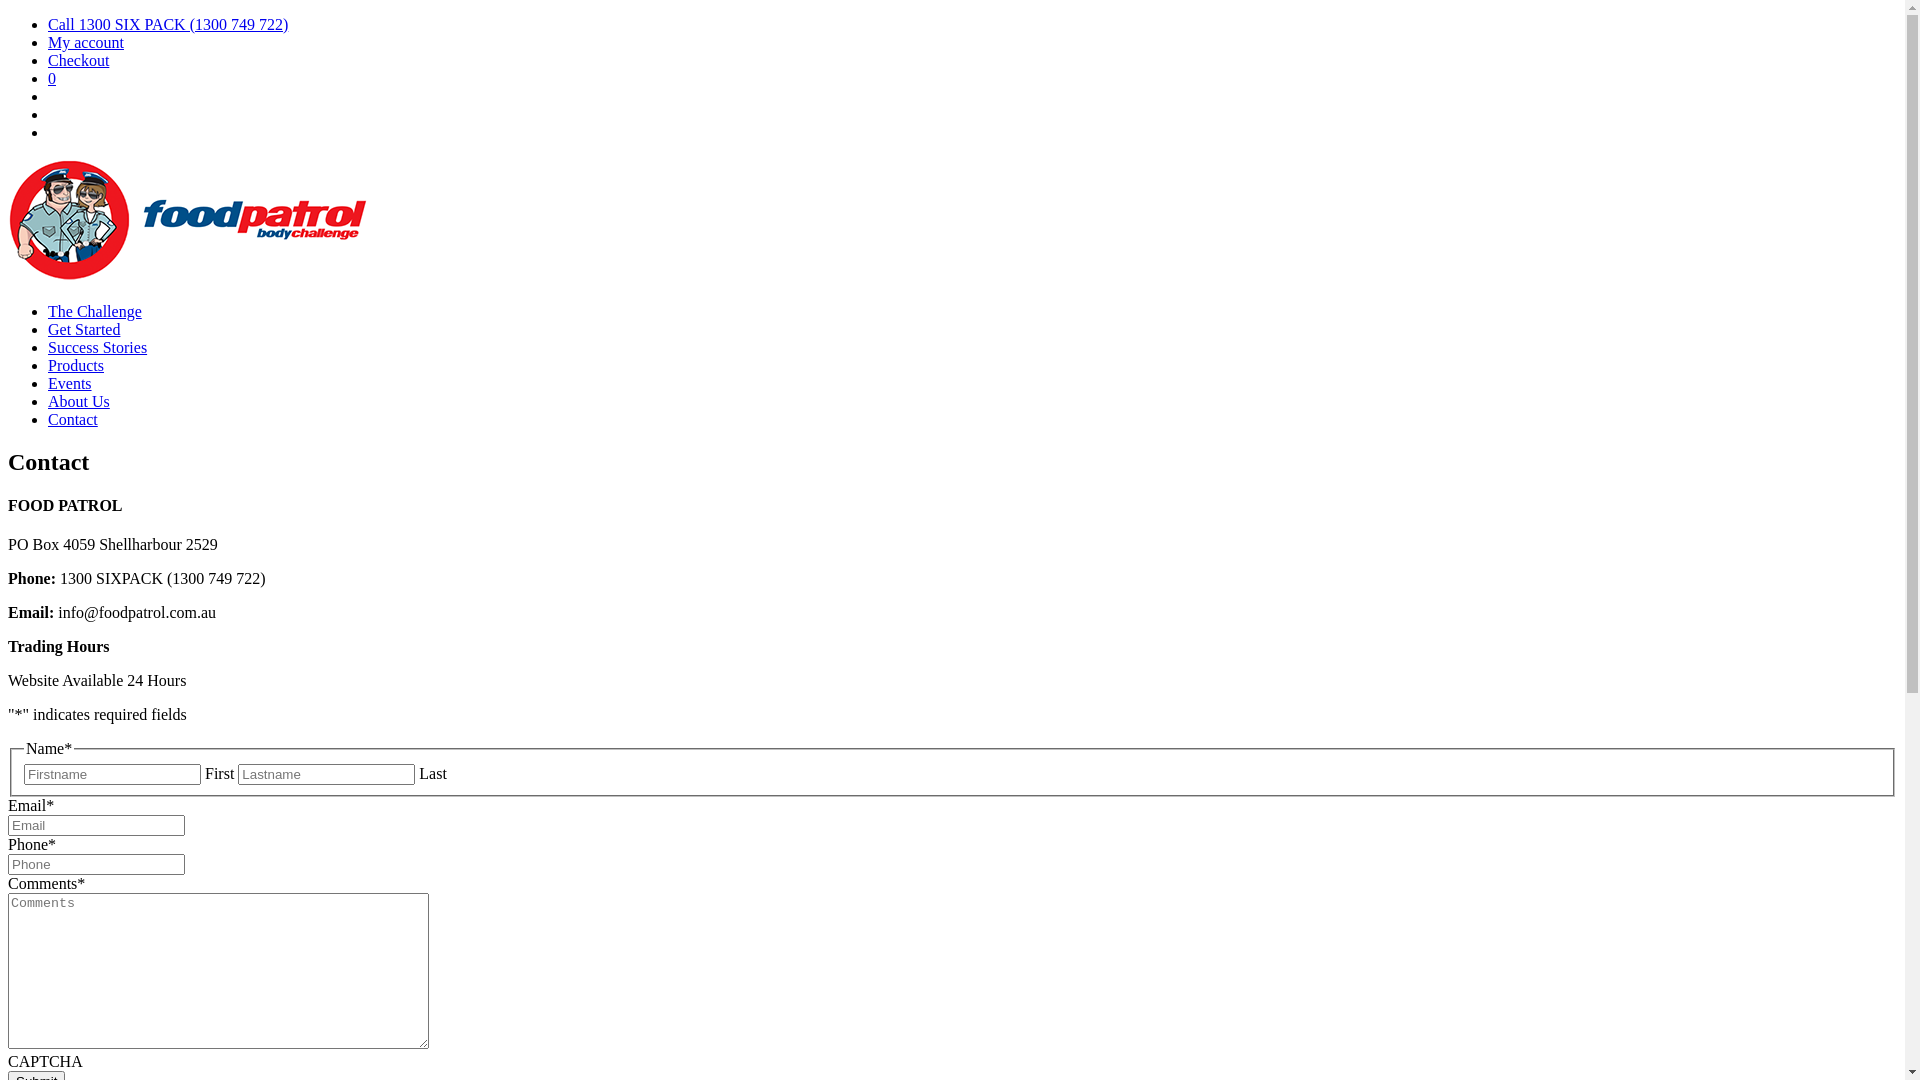 The height and width of the screenshot is (1080, 1920). What do you see at coordinates (188, 278) in the screenshot?
I see `Food Patrol` at bounding box center [188, 278].